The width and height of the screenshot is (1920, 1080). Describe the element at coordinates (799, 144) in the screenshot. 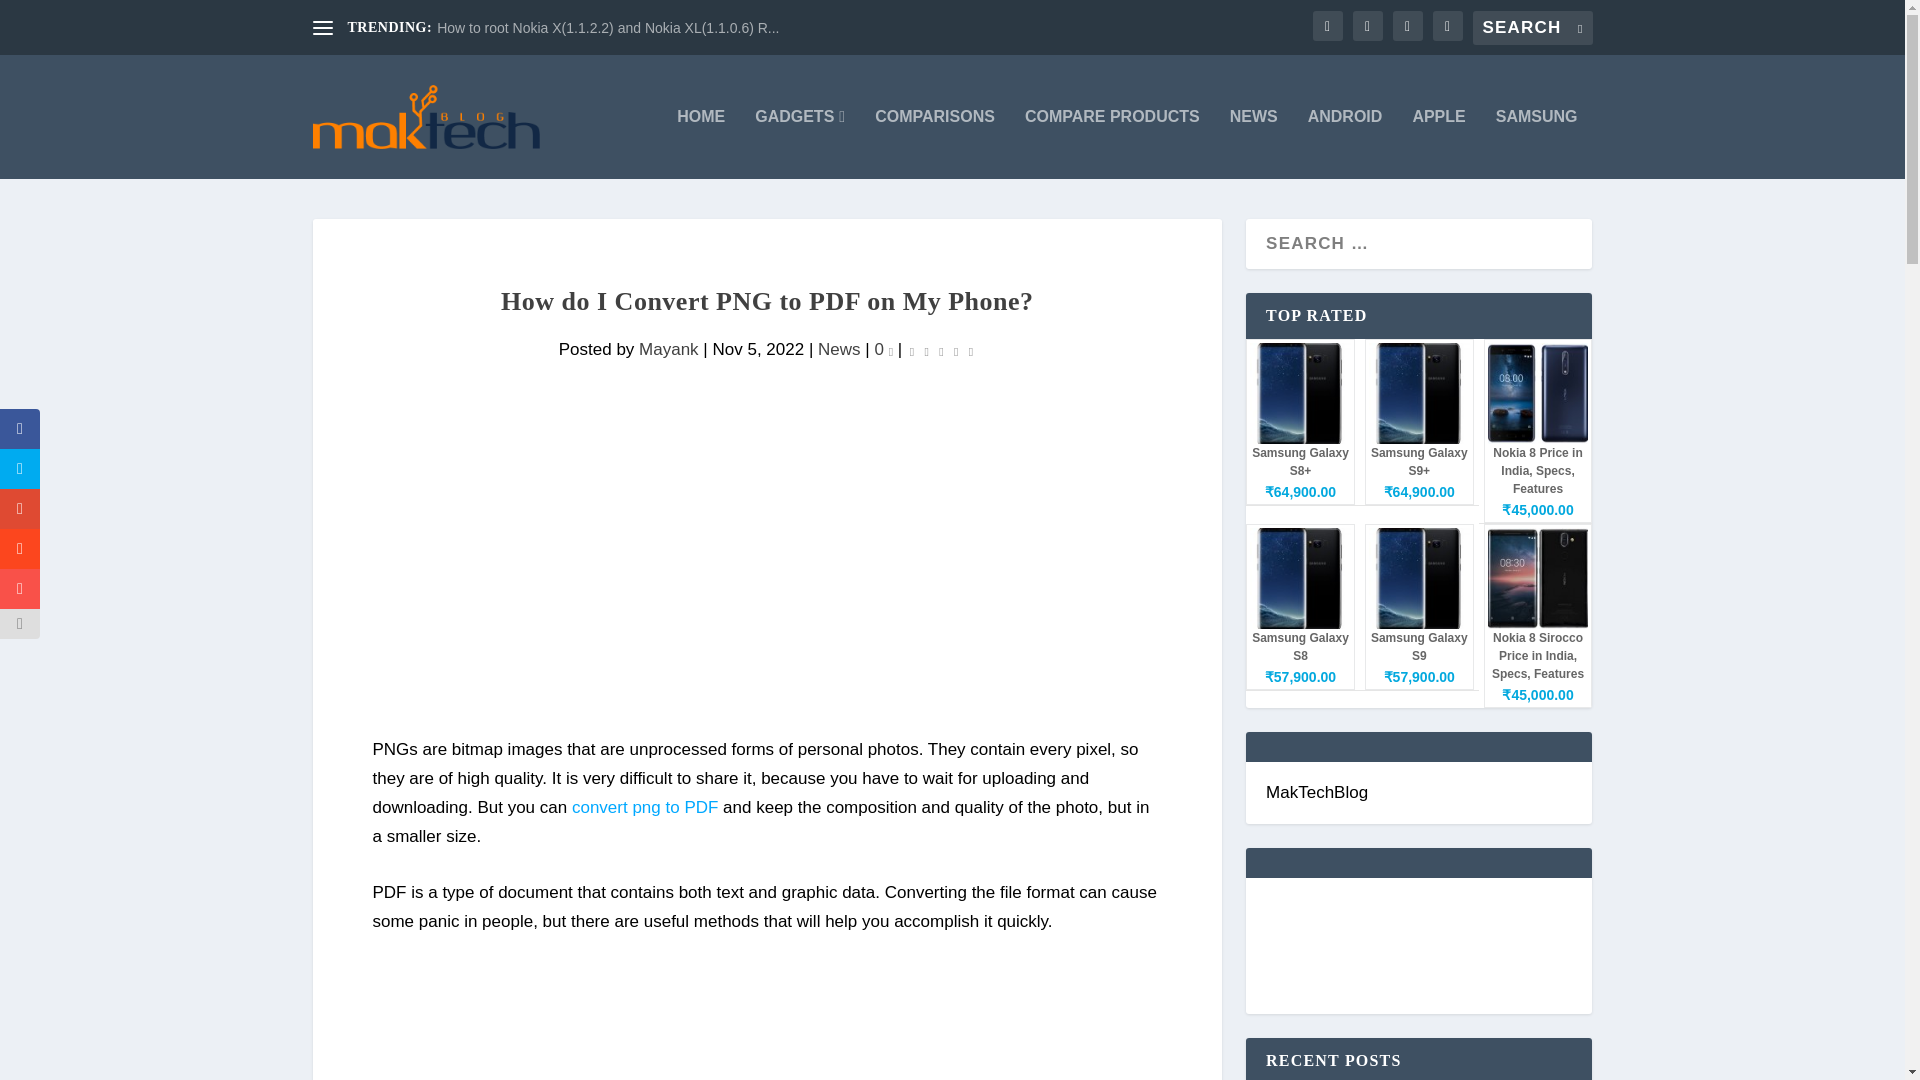

I see `GADGETS` at that location.